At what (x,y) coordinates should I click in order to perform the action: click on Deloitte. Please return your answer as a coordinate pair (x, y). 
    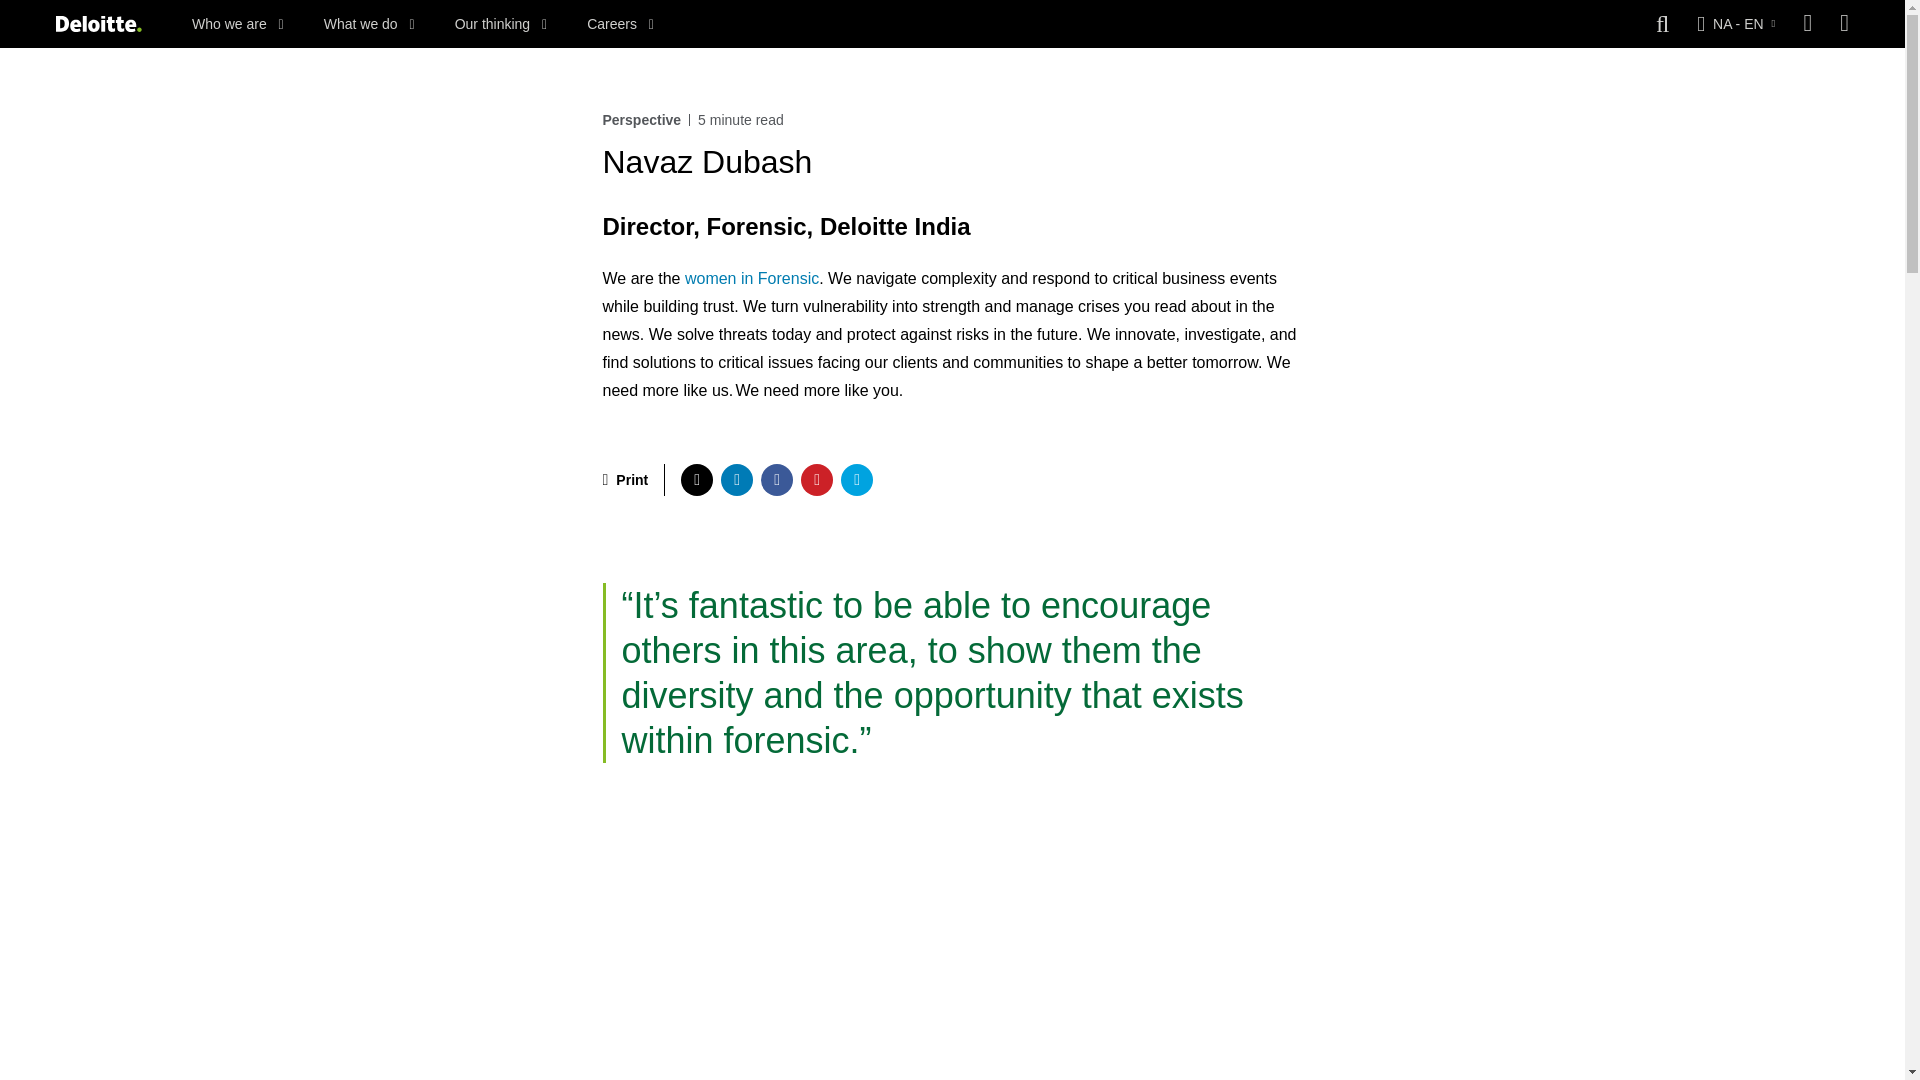
    Looking at the image, I should click on (98, 24).